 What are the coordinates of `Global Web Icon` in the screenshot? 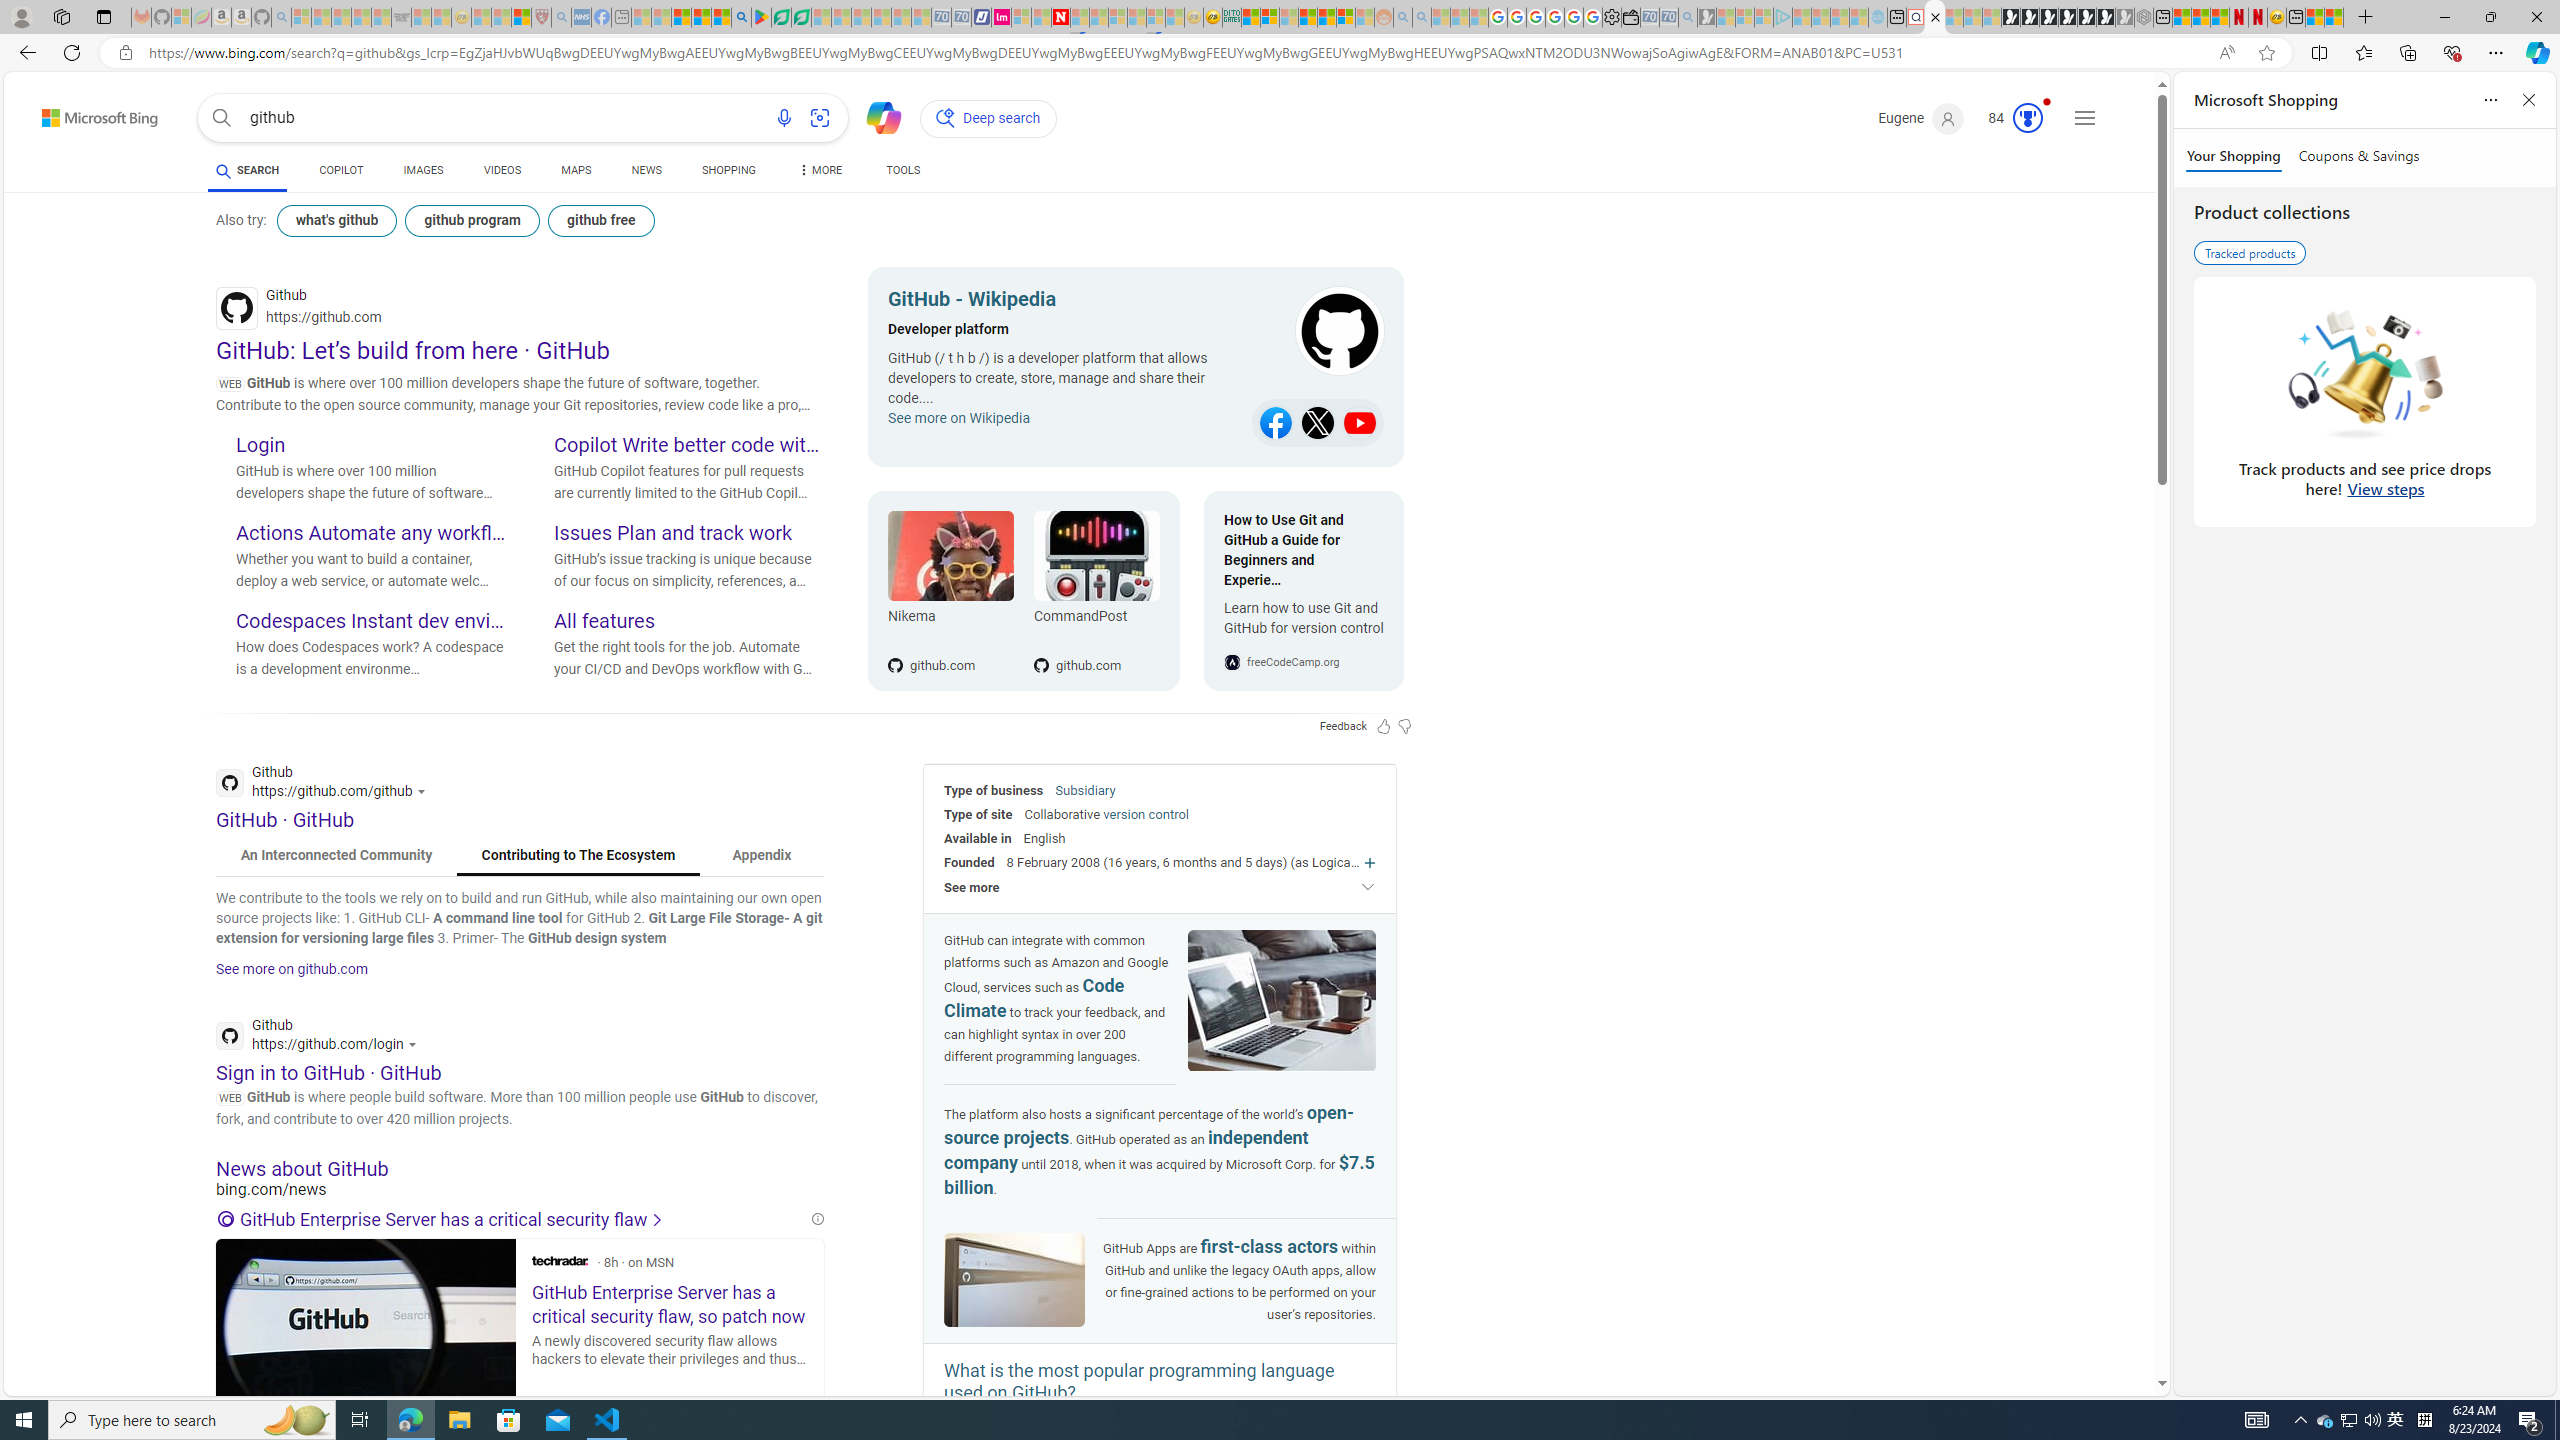 It's located at (1232, 662).